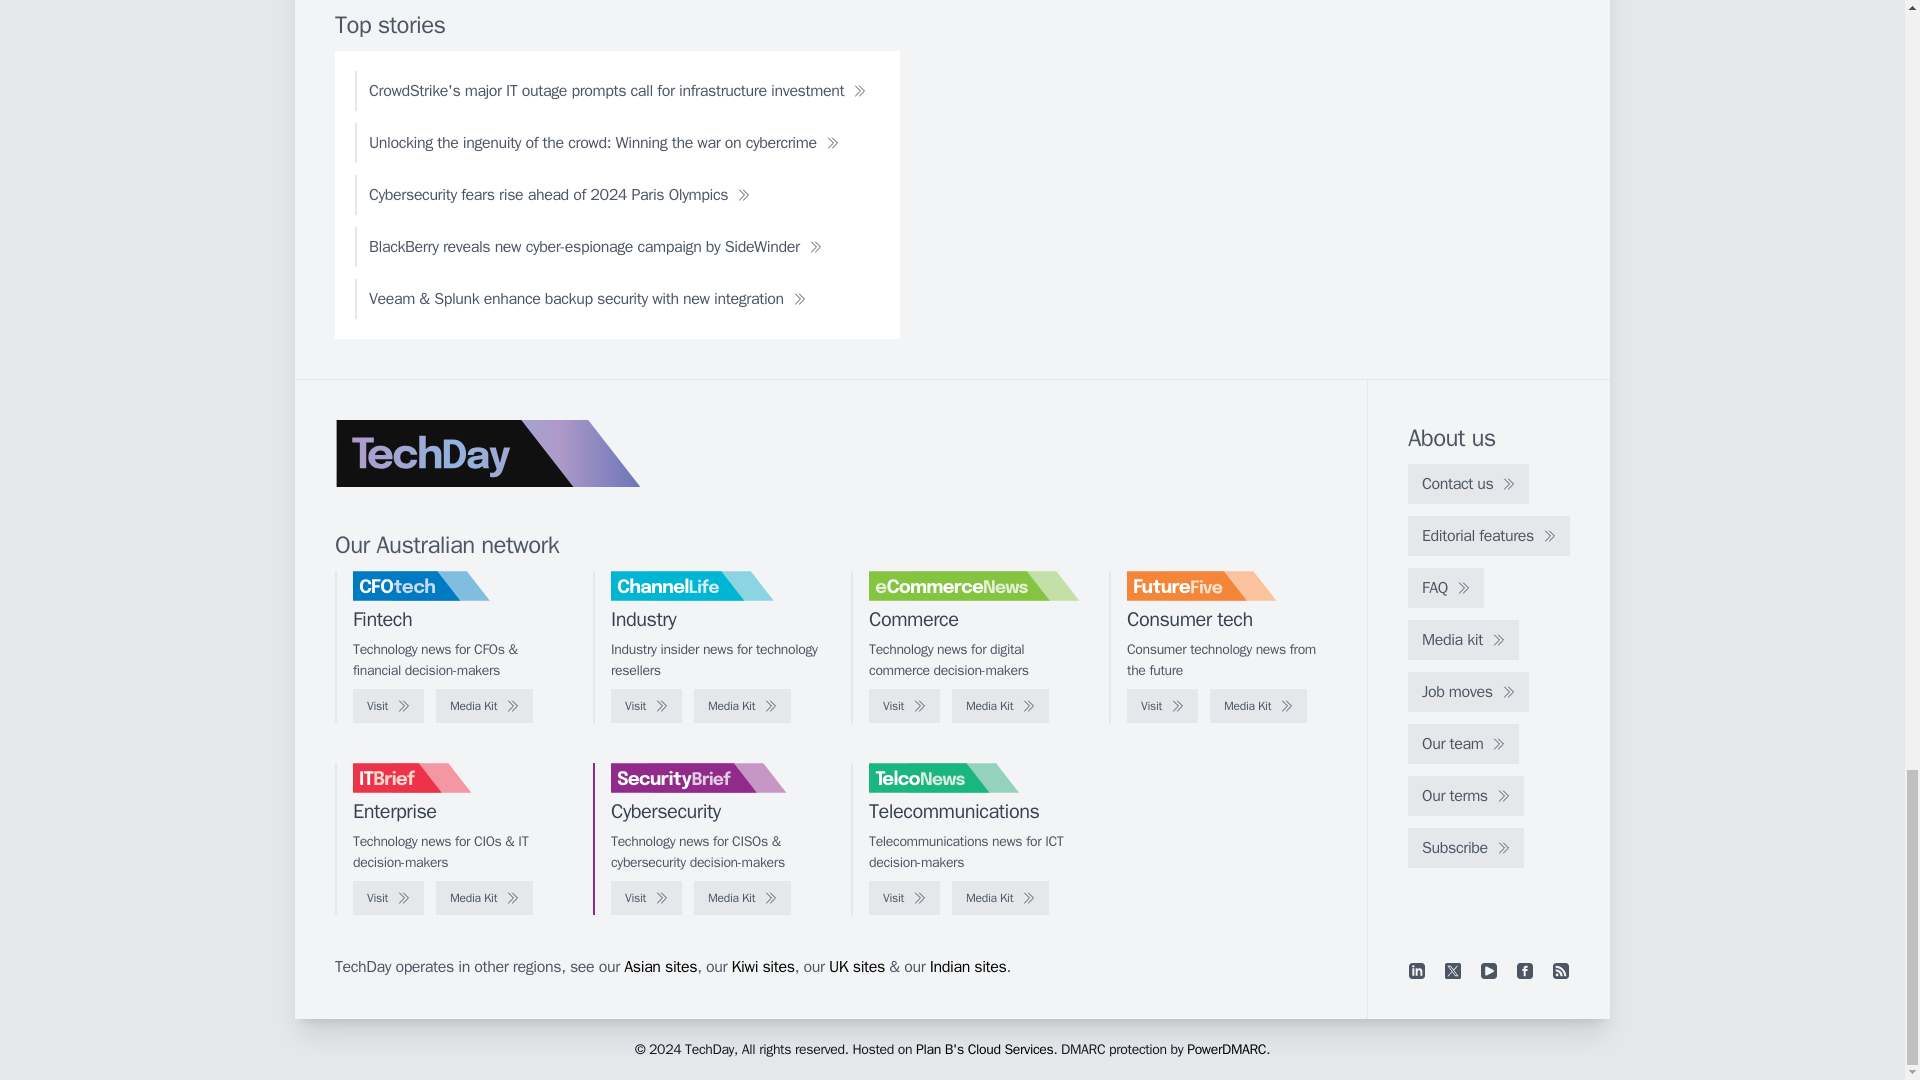 The height and width of the screenshot is (1080, 1920). Describe the element at coordinates (484, 706) in the screenshot. I see `Media Kit` at that location.